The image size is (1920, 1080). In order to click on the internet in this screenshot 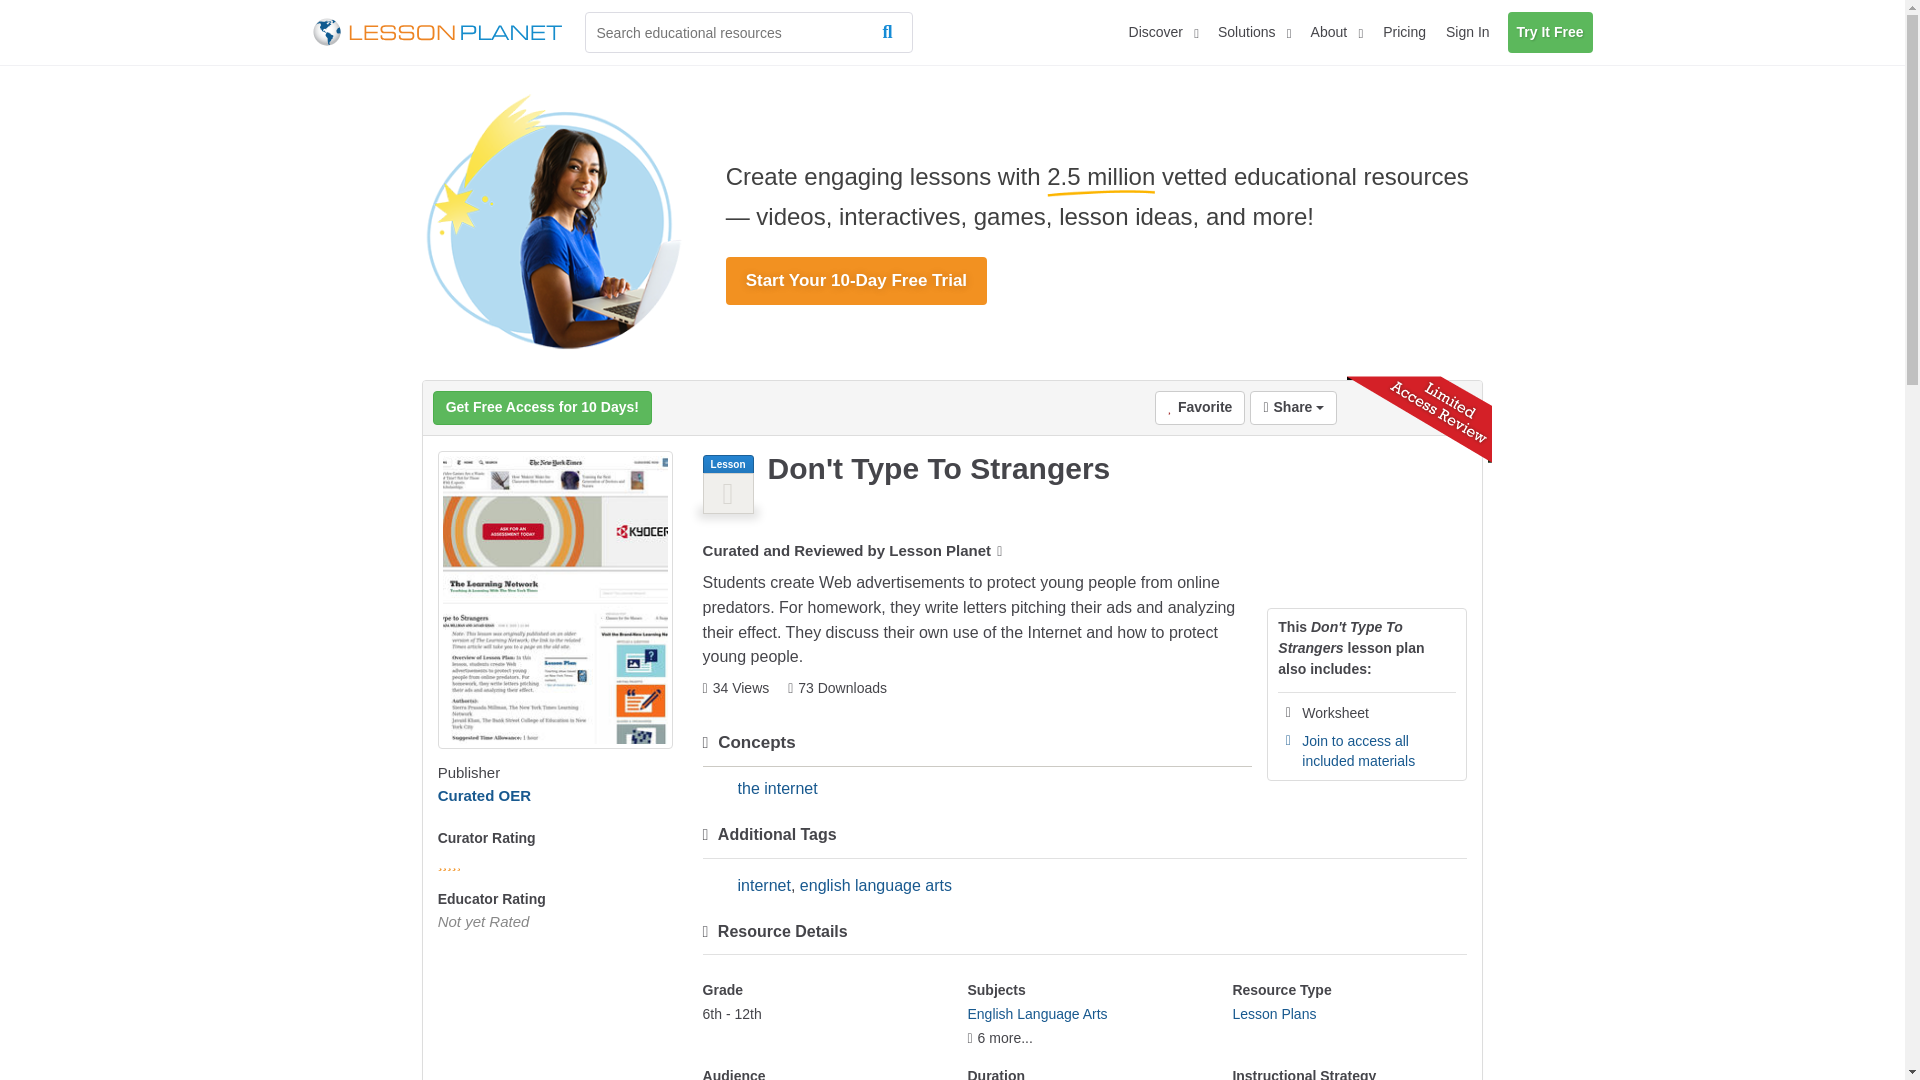, I will do `click(777, 788)`.